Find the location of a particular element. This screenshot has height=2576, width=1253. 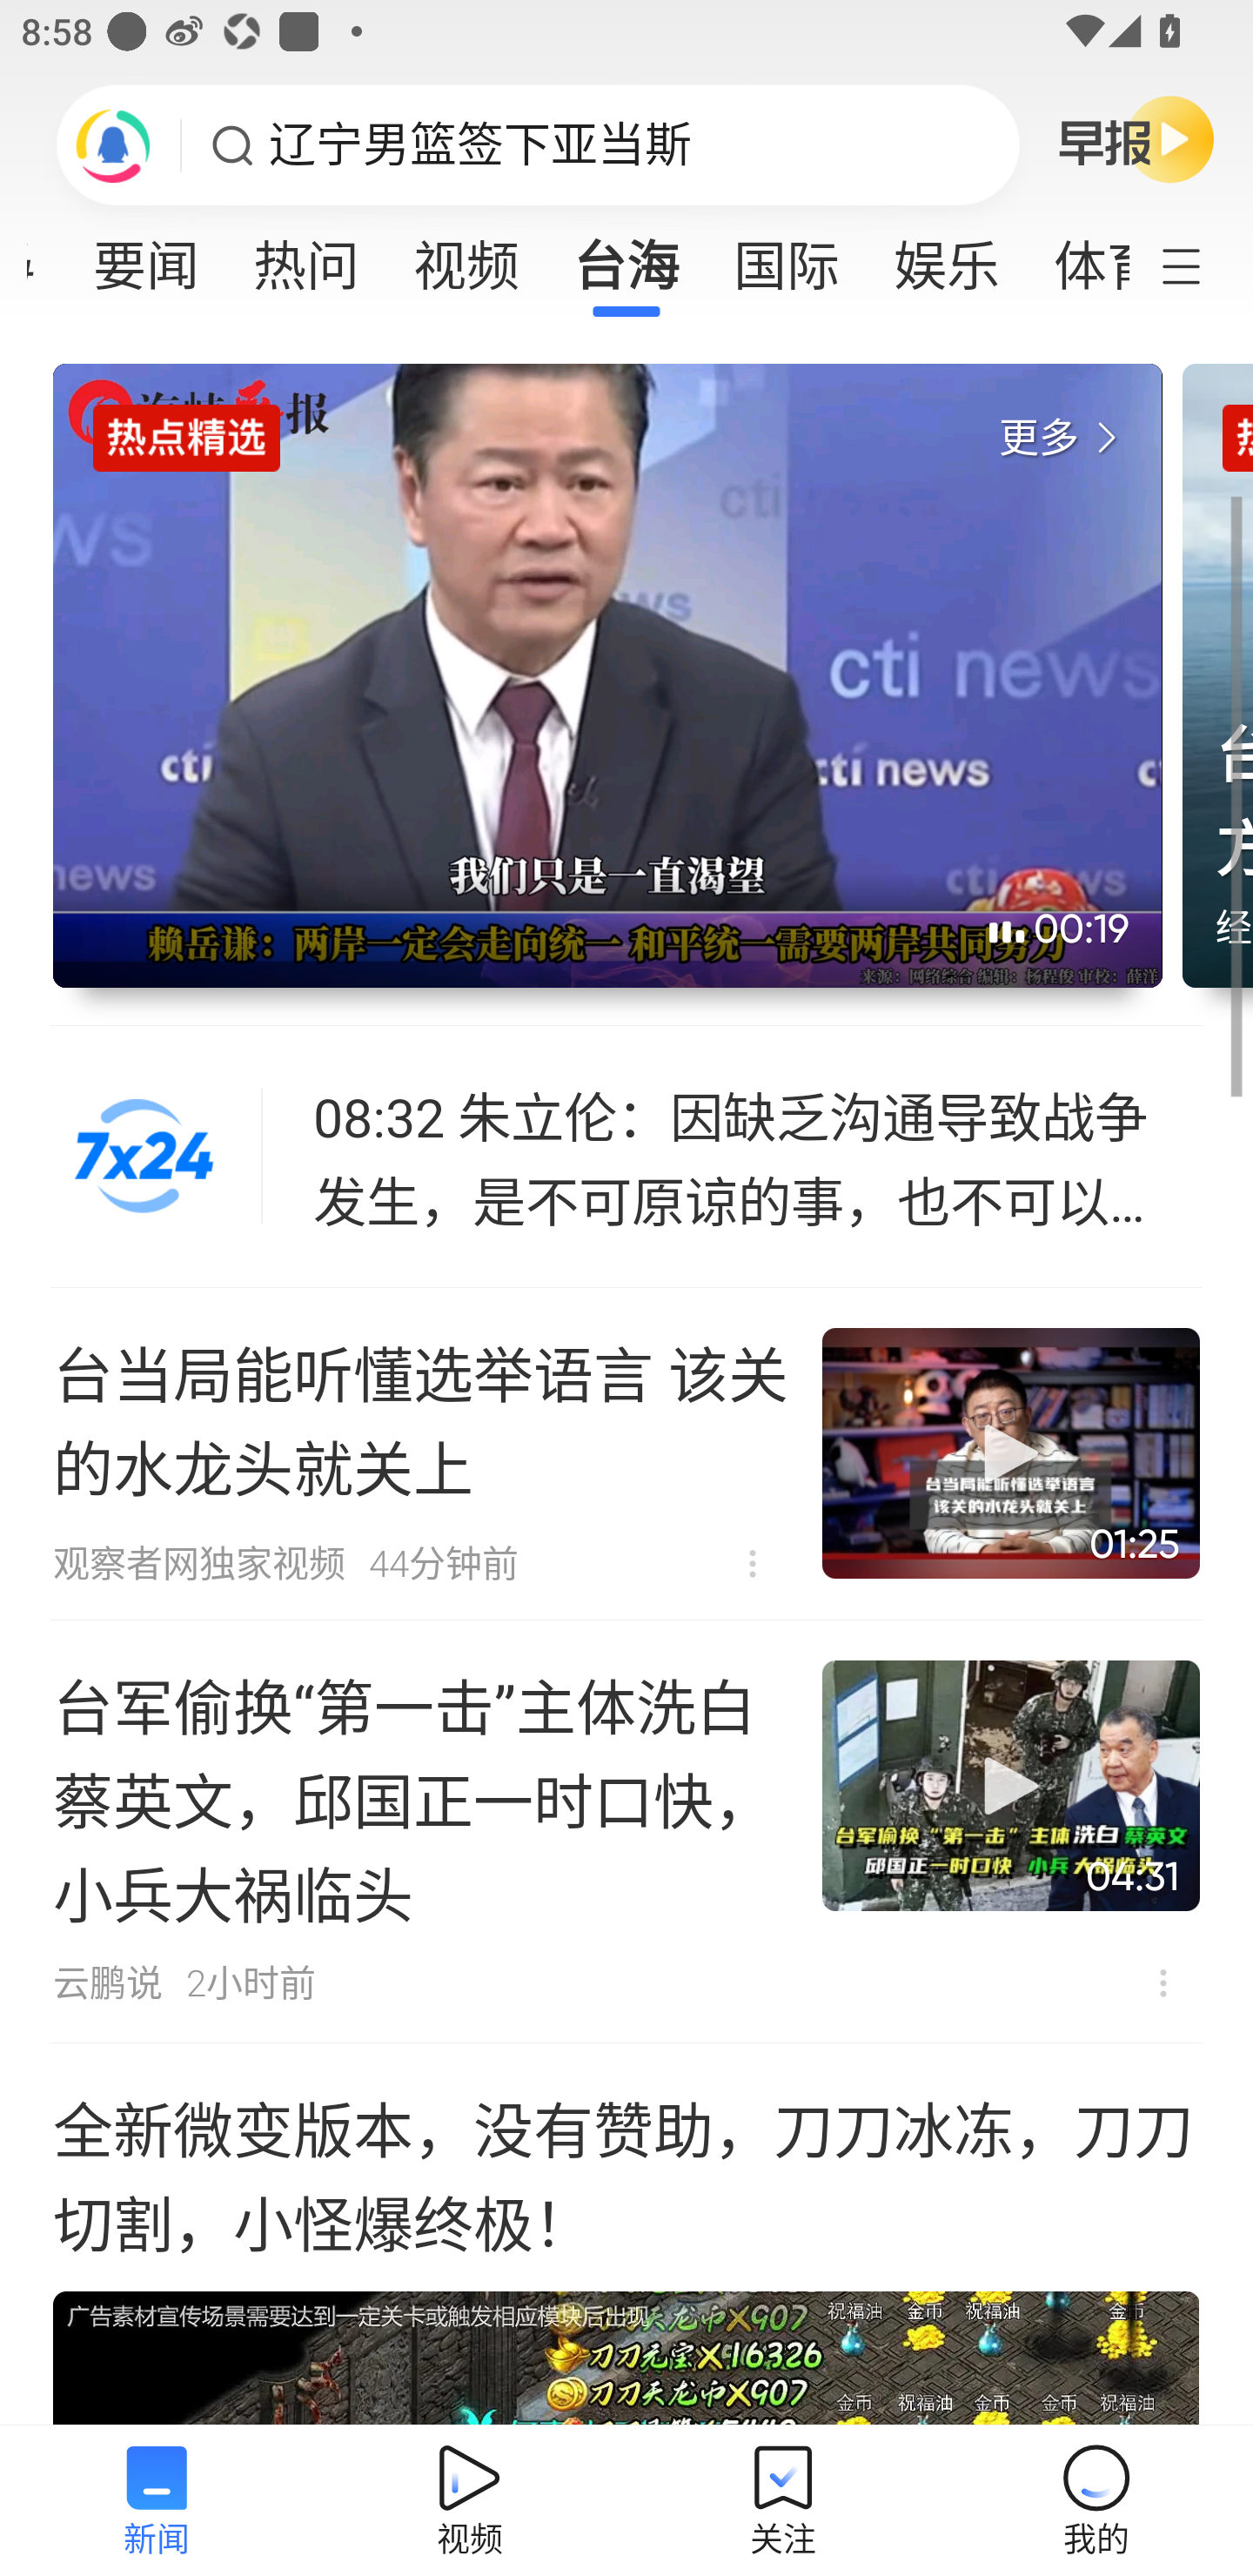

要闻 is located at coordinates (146, 256).